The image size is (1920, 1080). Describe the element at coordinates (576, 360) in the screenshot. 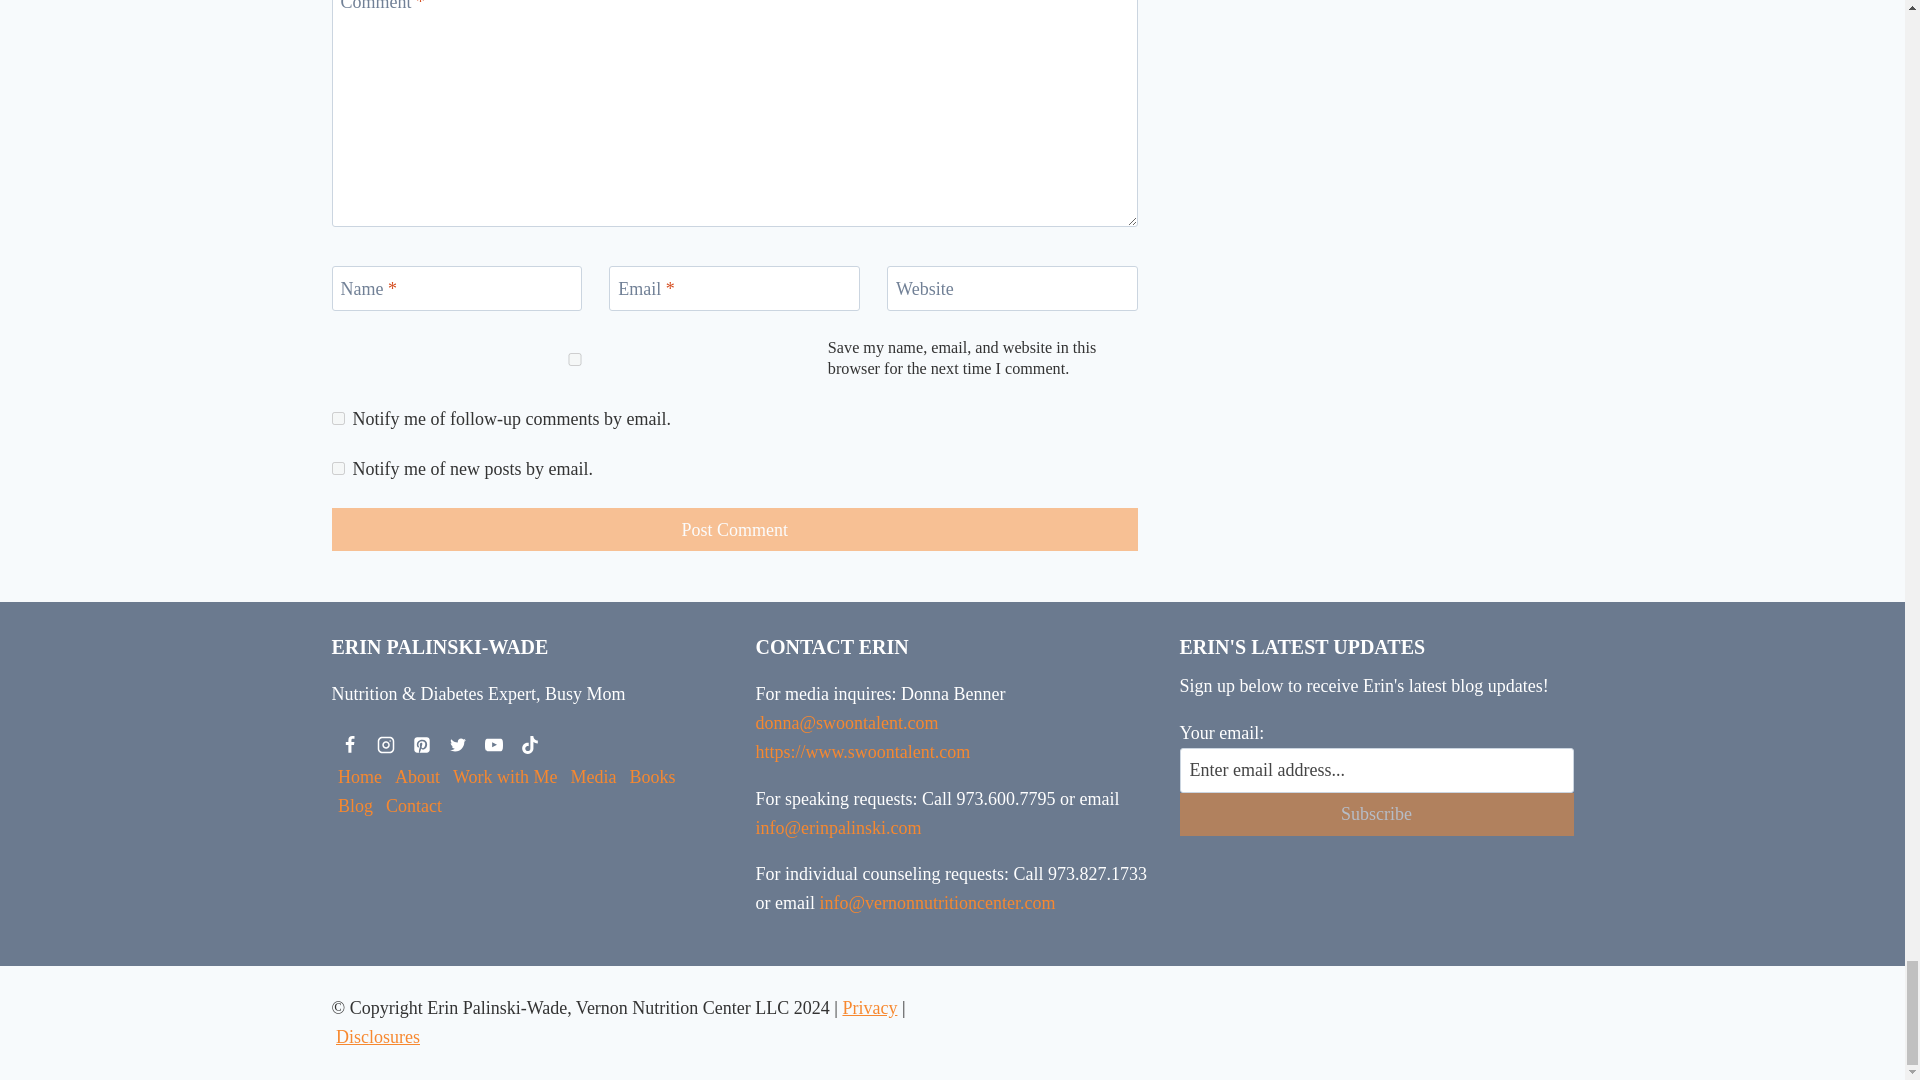

I see `yes` at that location.